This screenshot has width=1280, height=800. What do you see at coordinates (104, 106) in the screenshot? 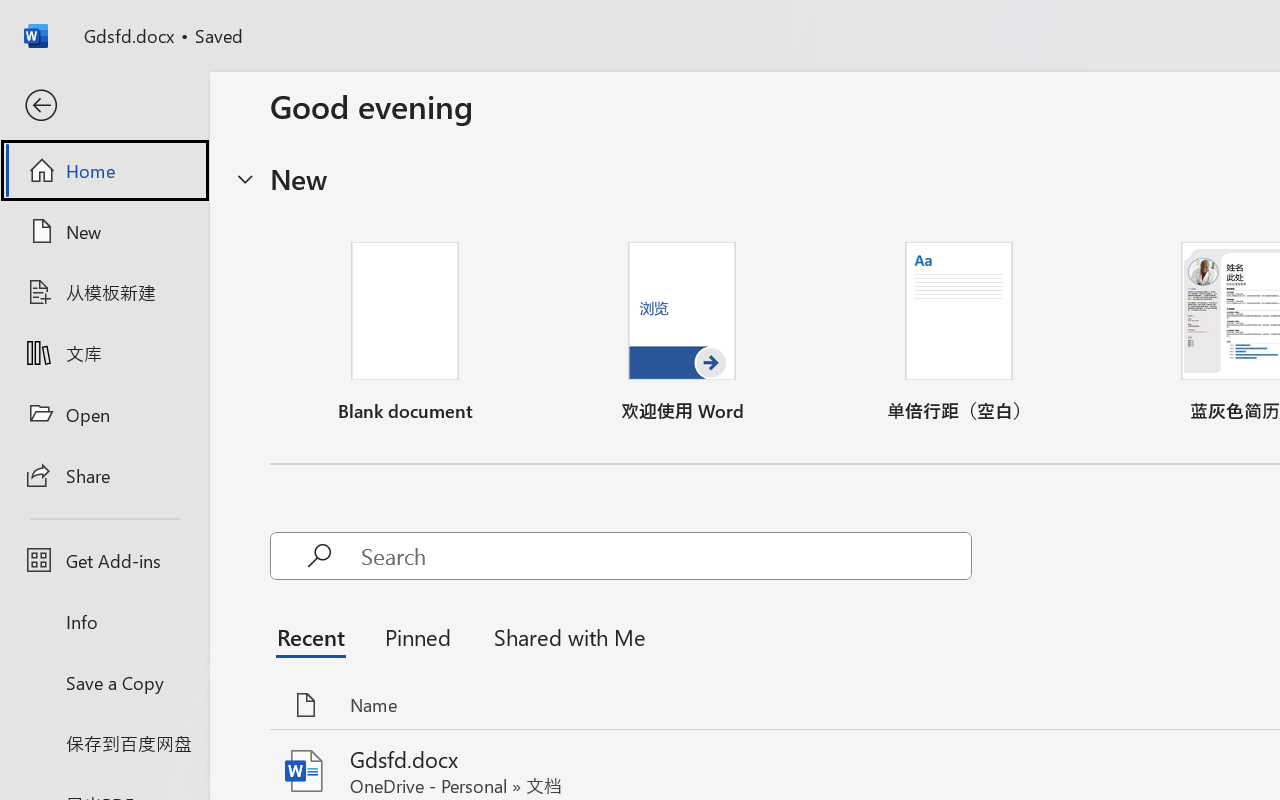
I see `Back` at bounding box center [104, 106].